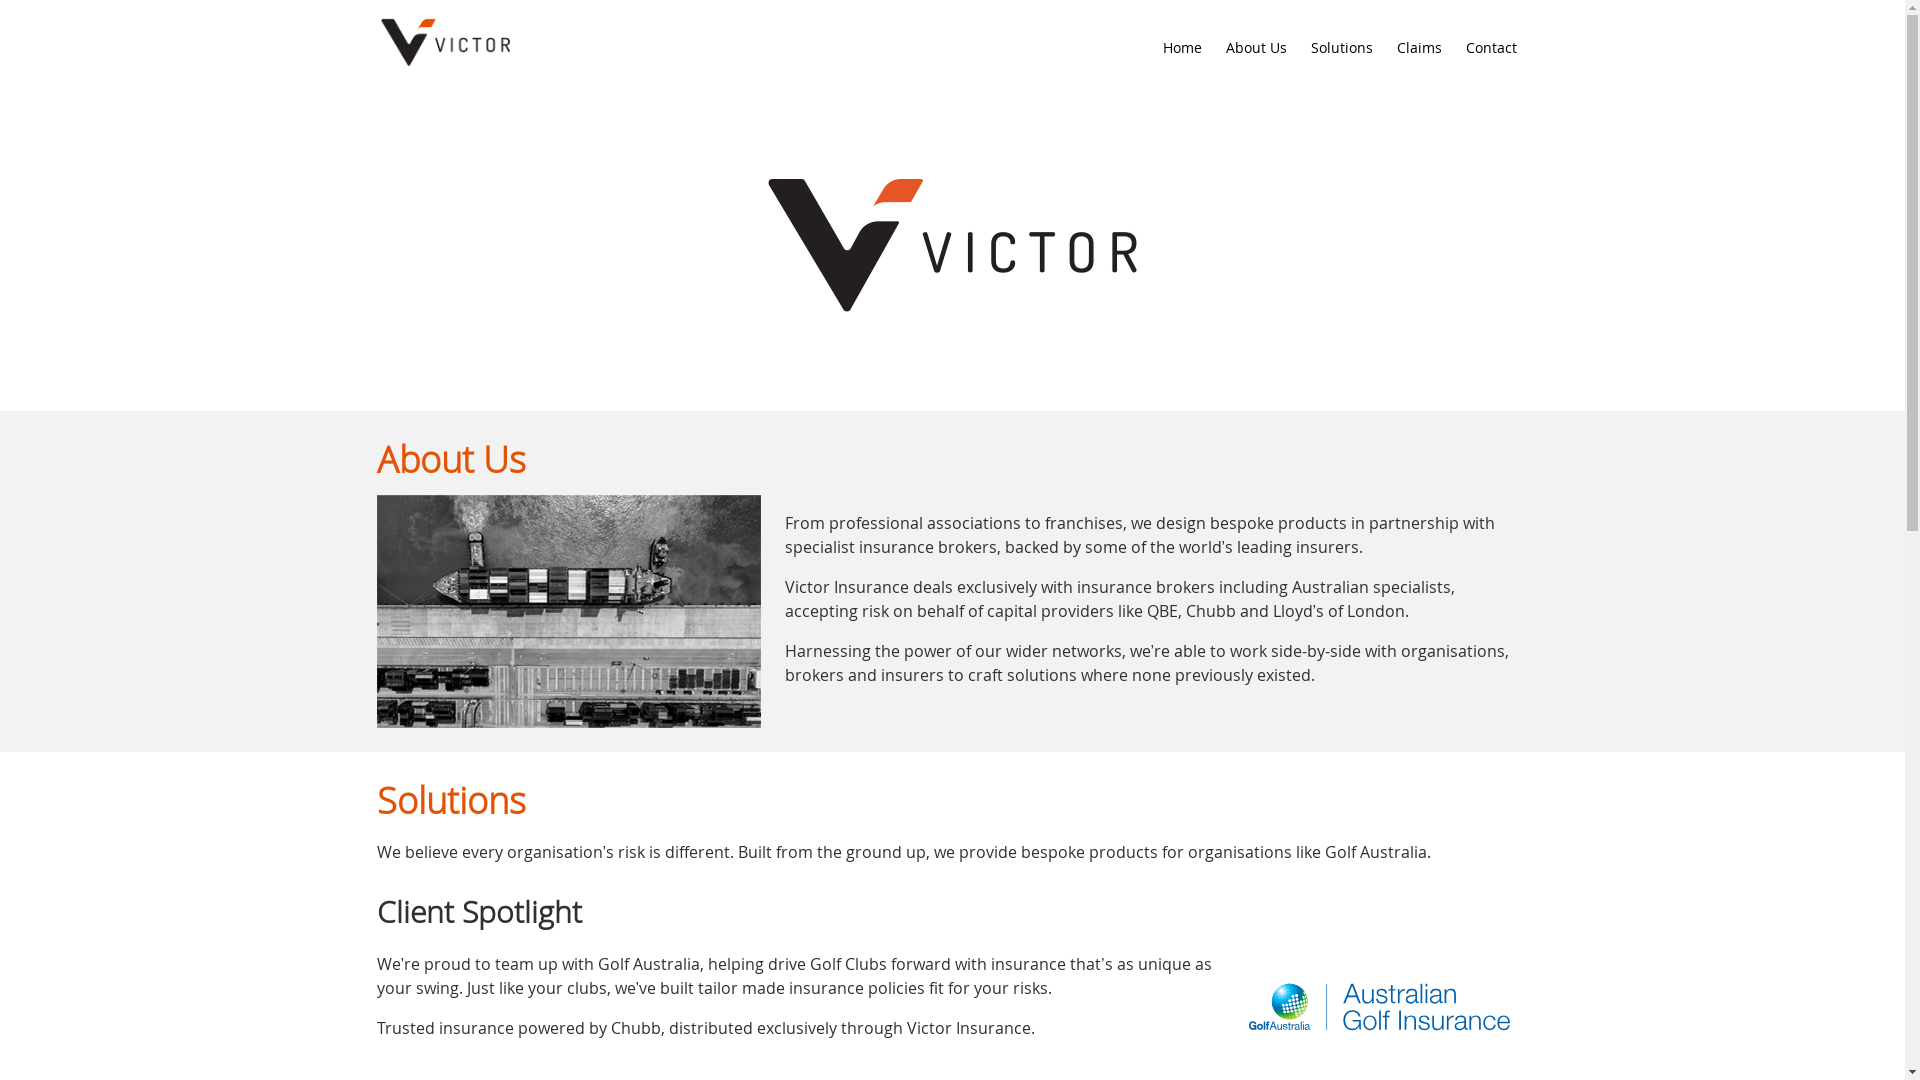  Describe the element at coordinates (1342, 48) in the screenshot. I see `Solutions` at that location.